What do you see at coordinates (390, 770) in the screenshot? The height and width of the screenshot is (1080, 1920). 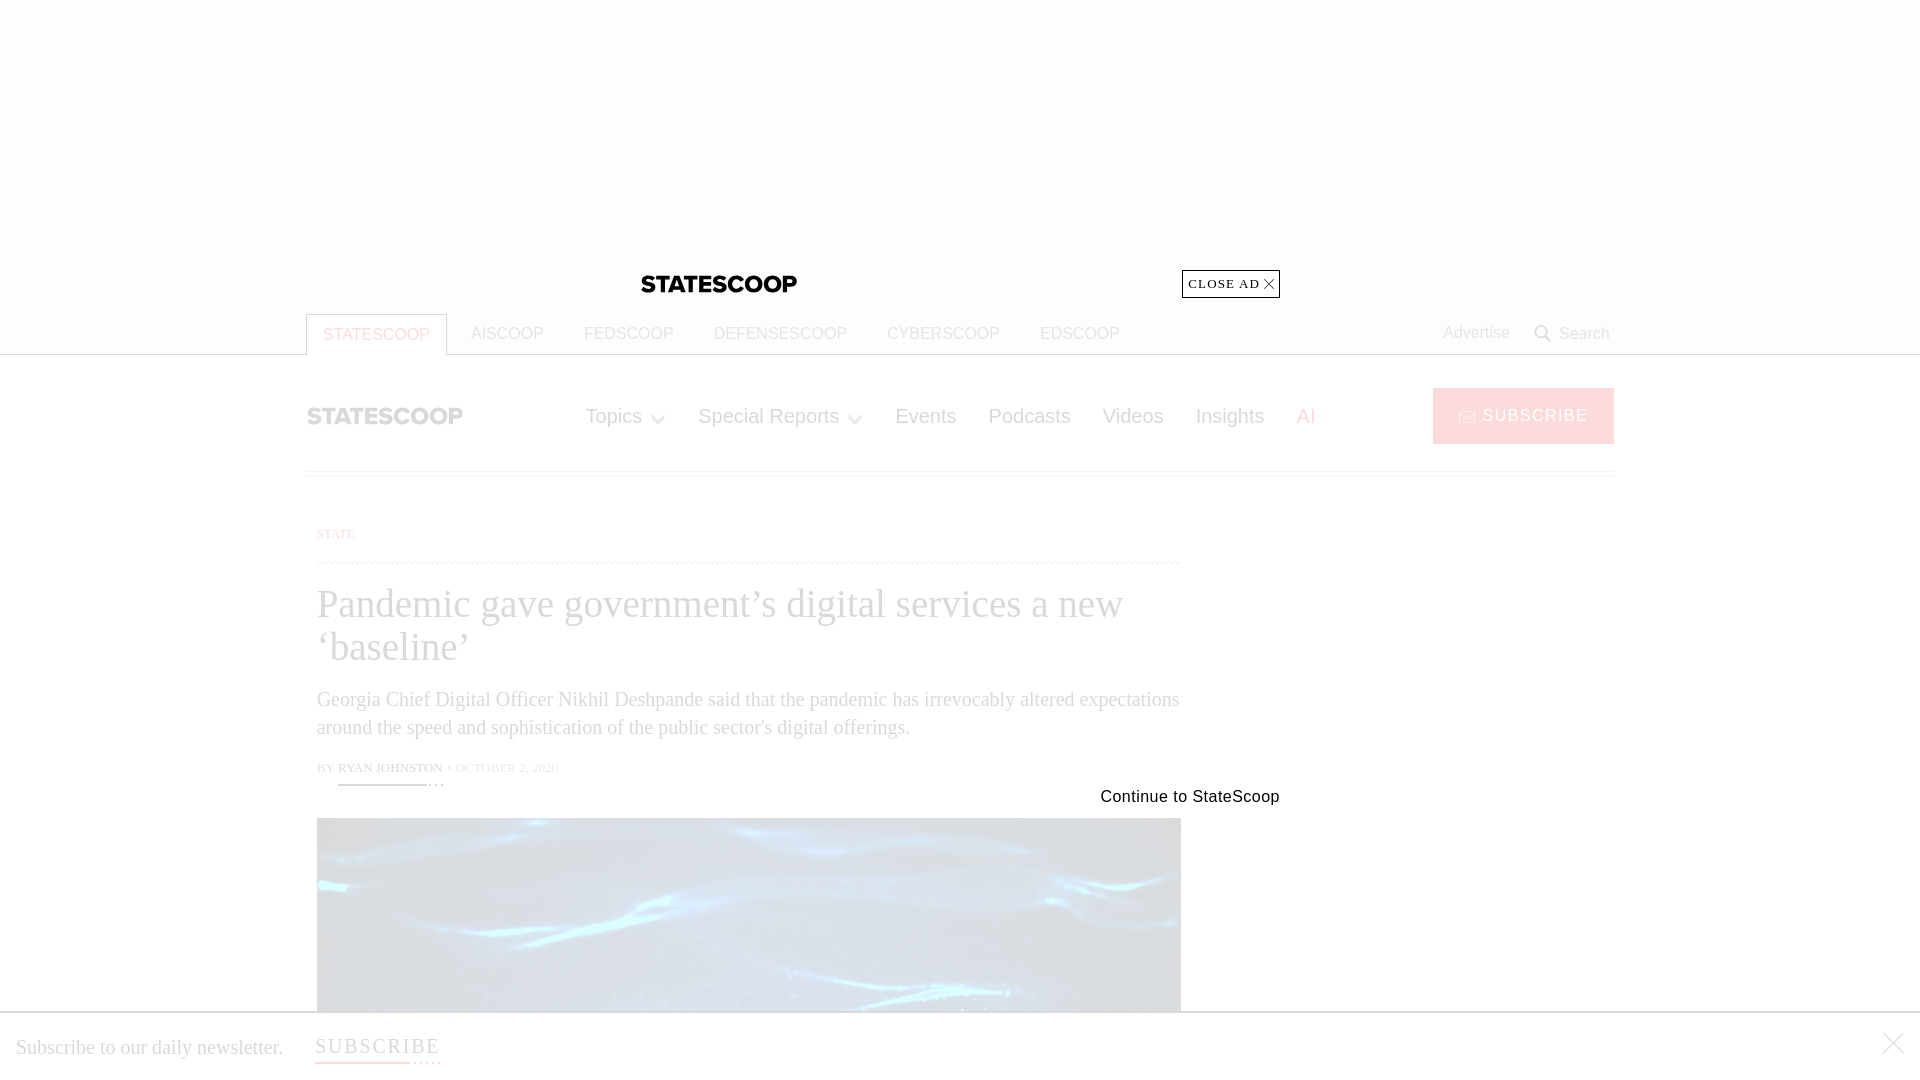 I see `Ryan Johnston` at bounding box center [390, 770].